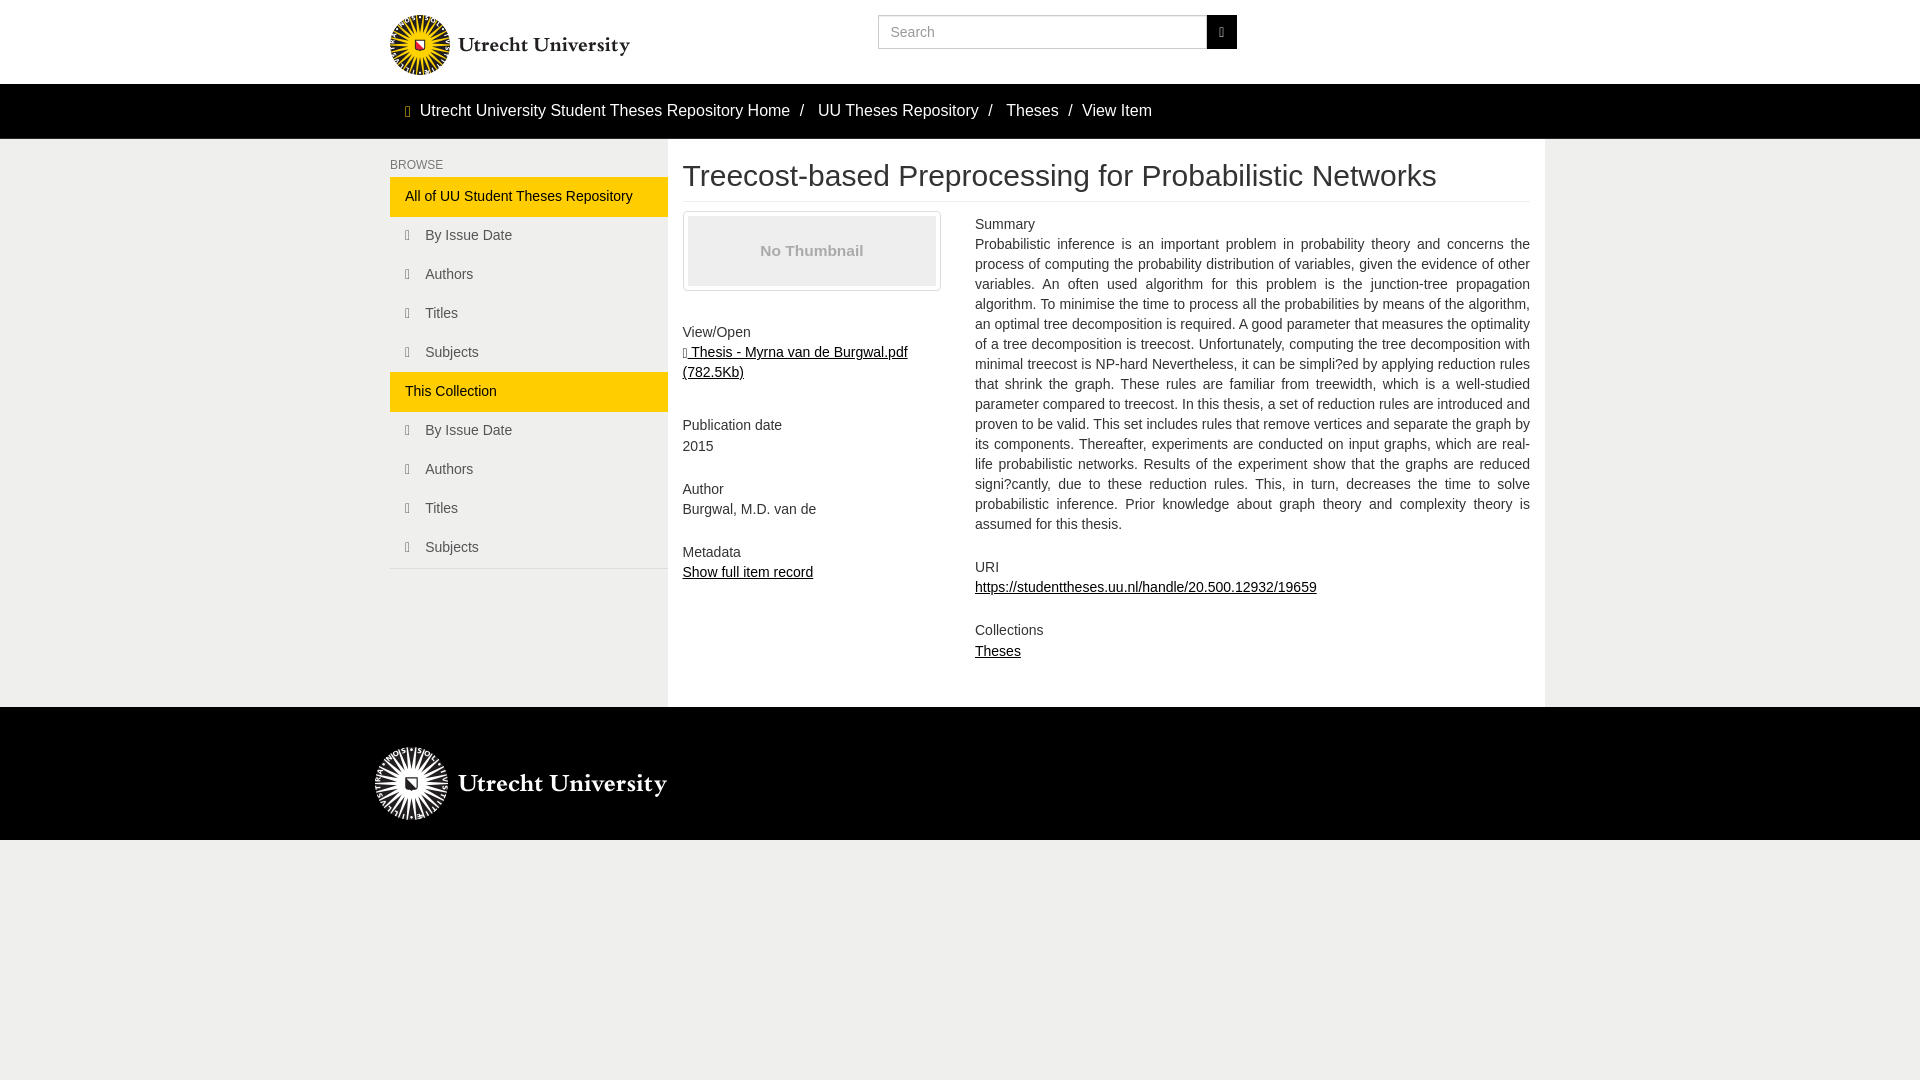  I want to click on Utrecht University Student Theses Repository Home, so click(606, 110).